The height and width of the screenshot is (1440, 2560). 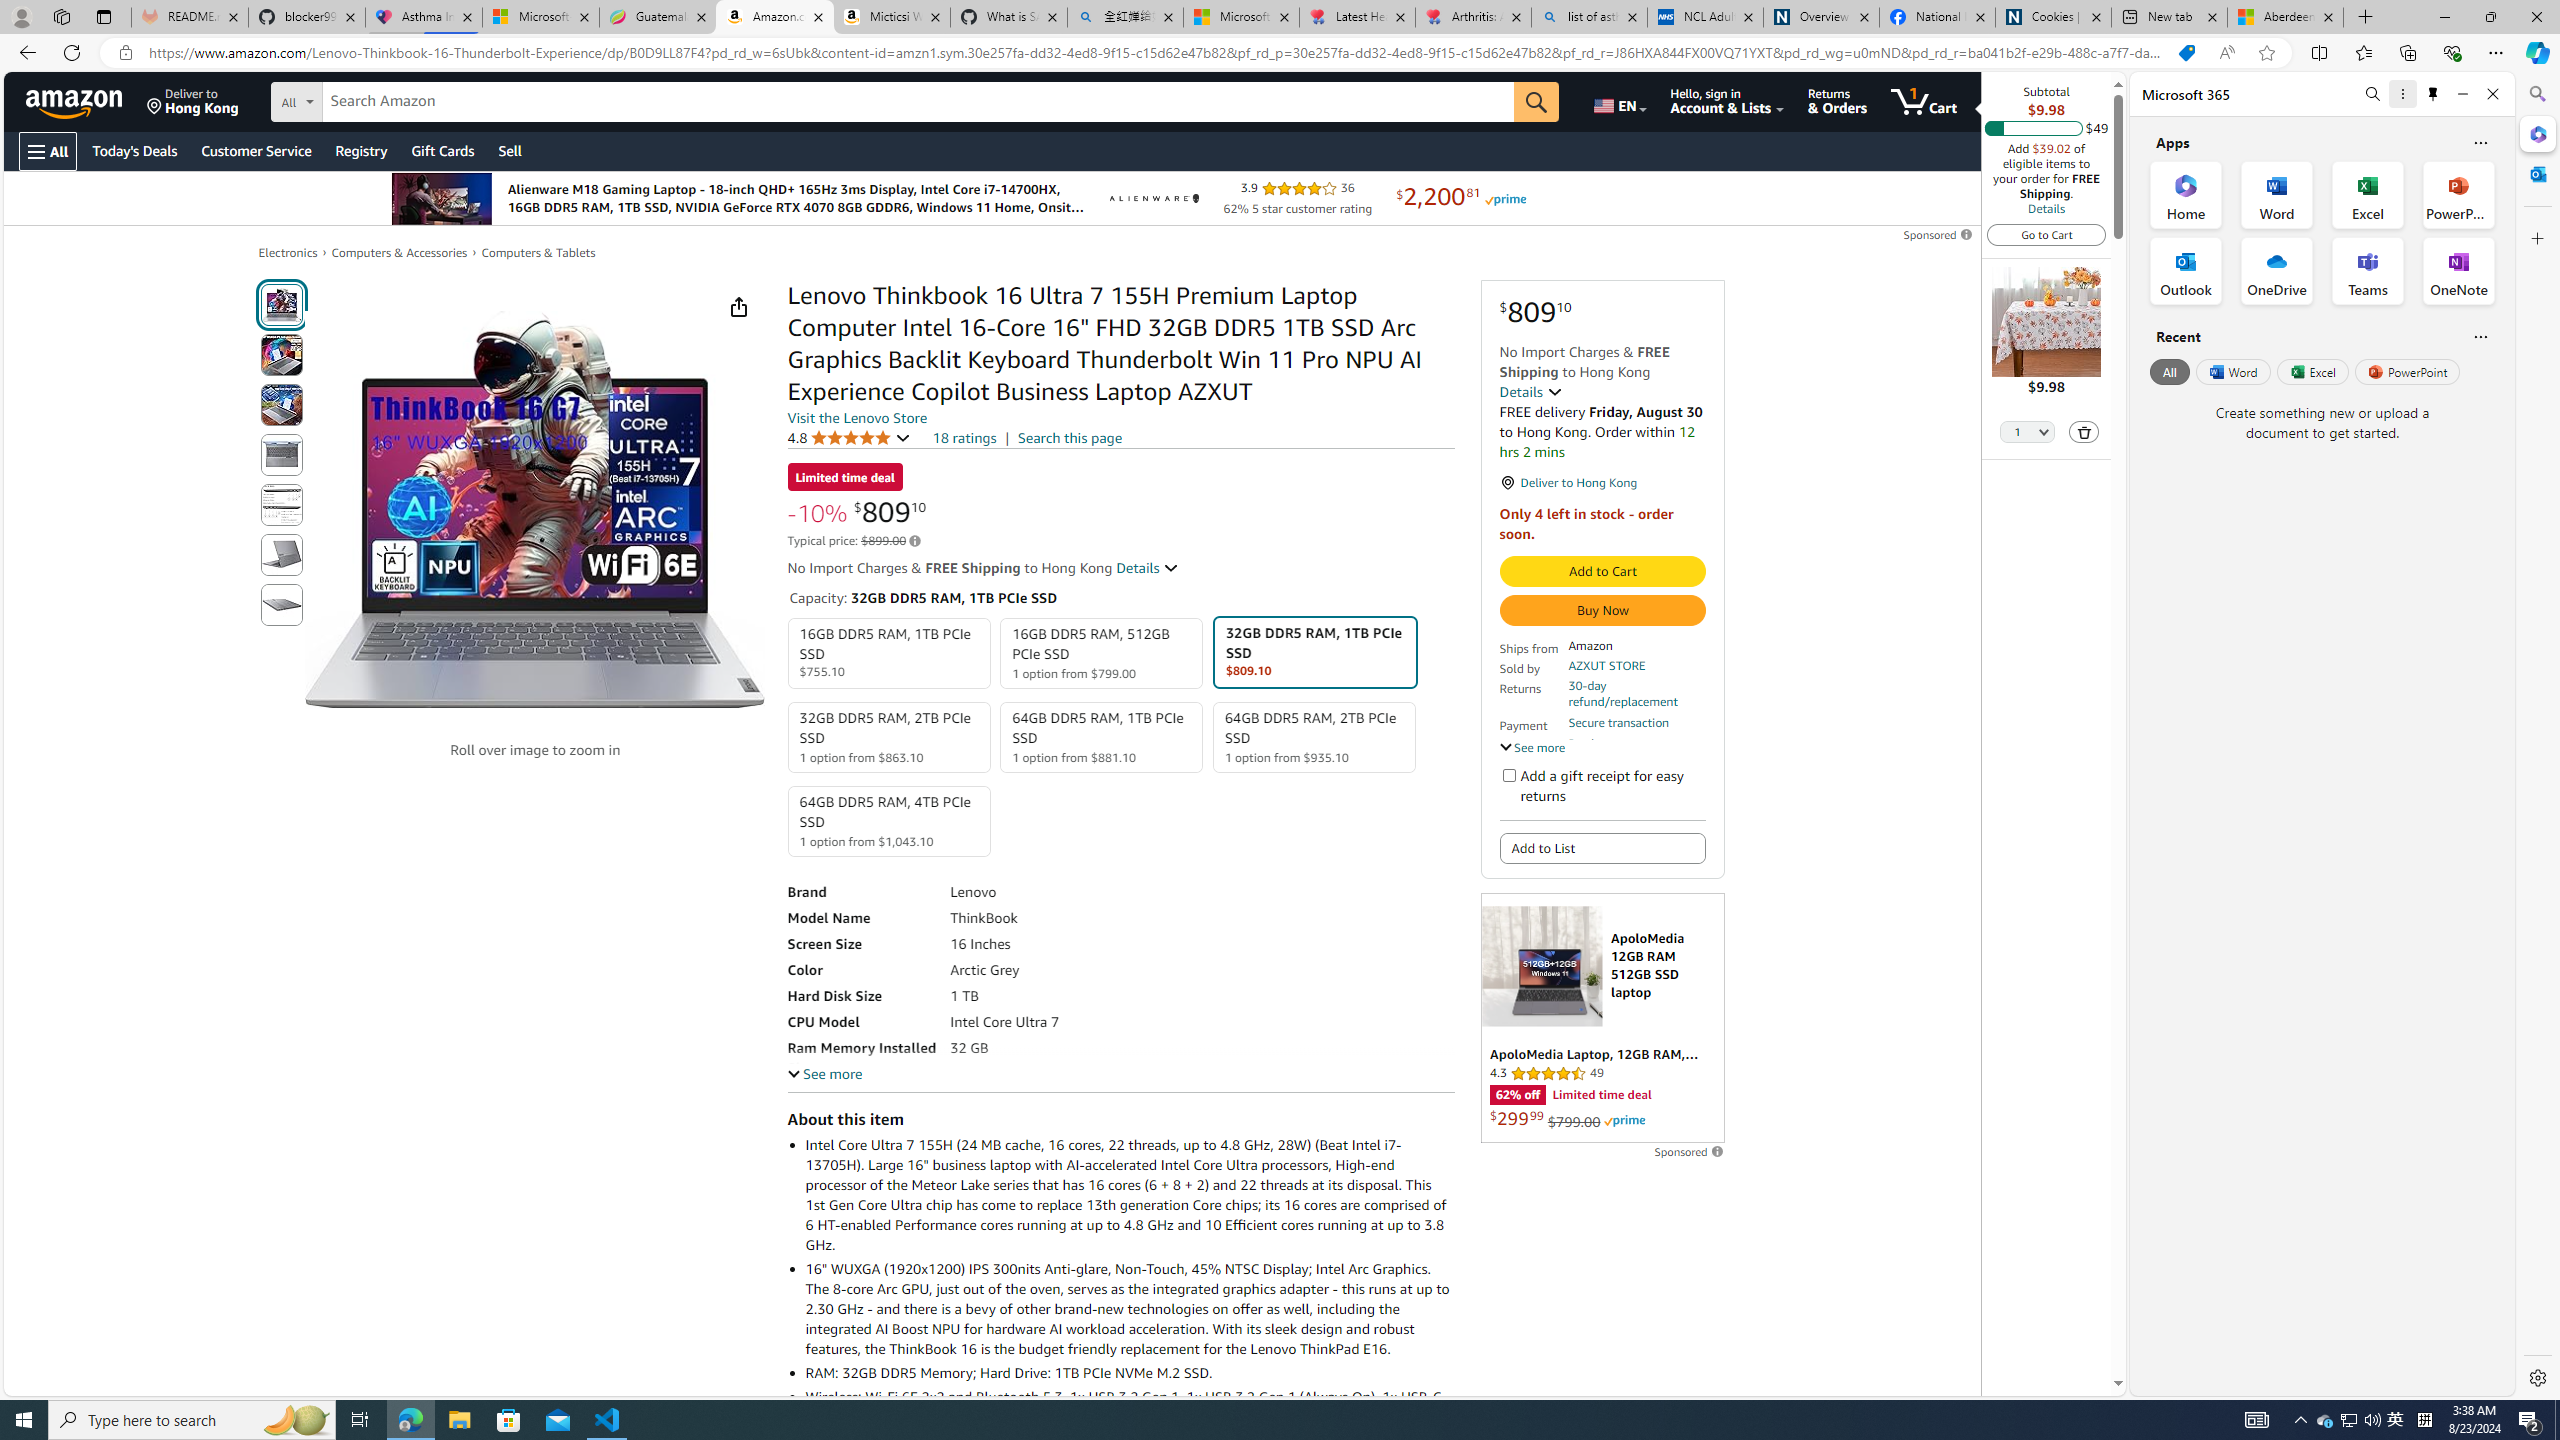 I want to click on PowerPoint, so click(x=2408, y=371).